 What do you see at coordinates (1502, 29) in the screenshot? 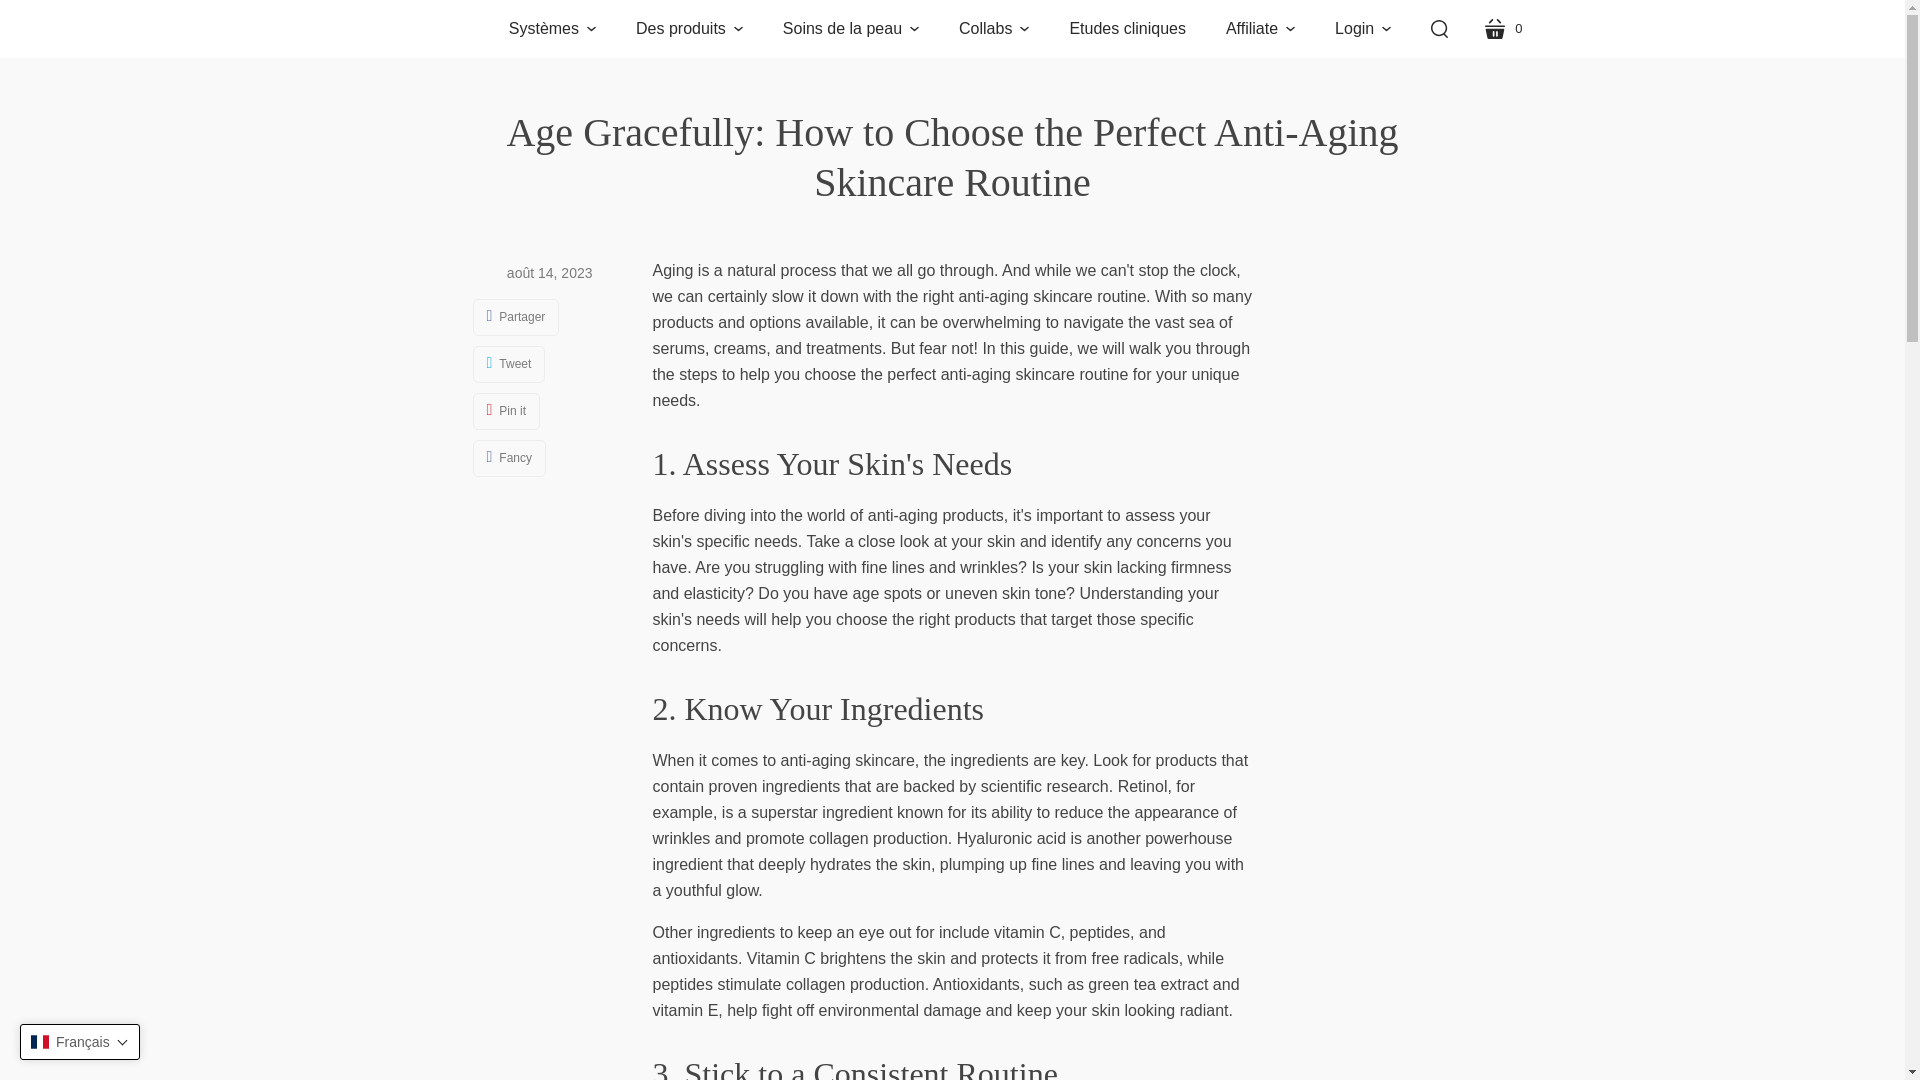
I see `Etudes cliniques` at bounding box center [1502, 29].